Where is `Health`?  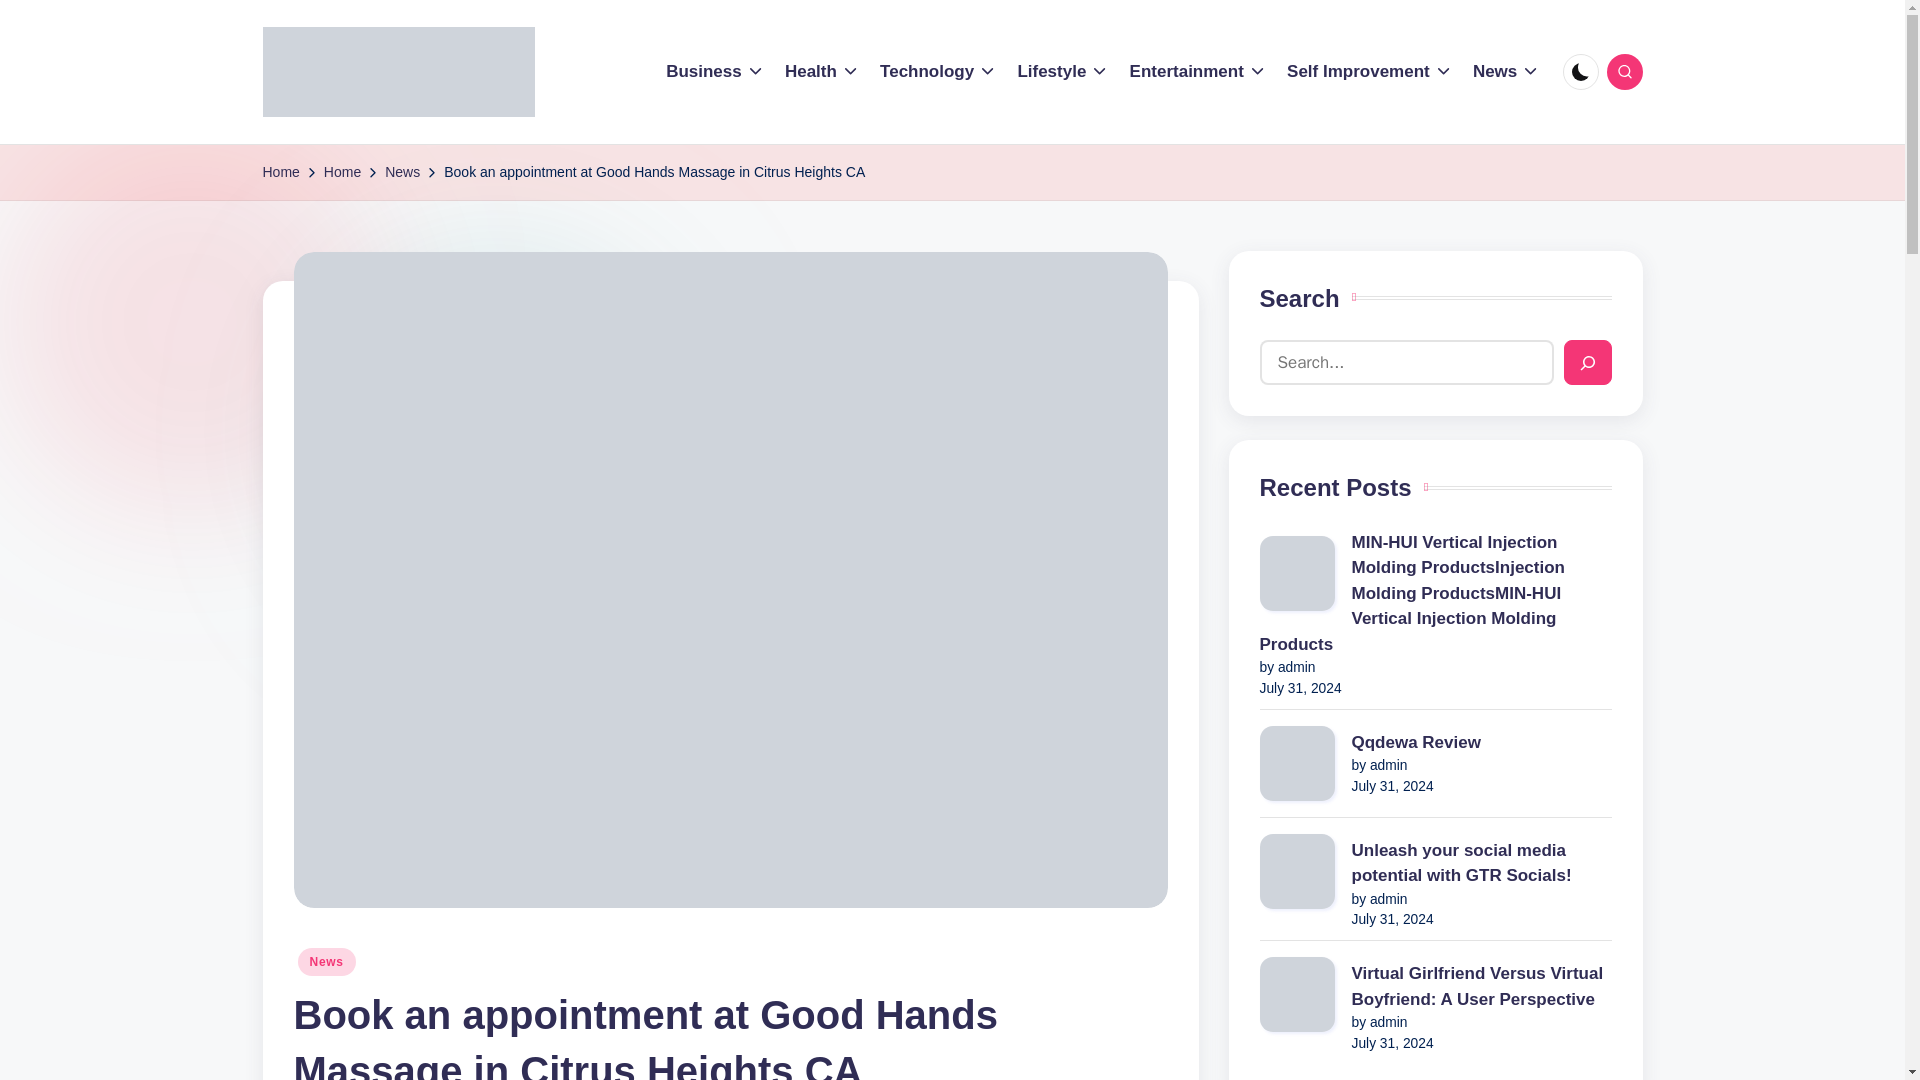 Health is located at coordinates (822, 72).